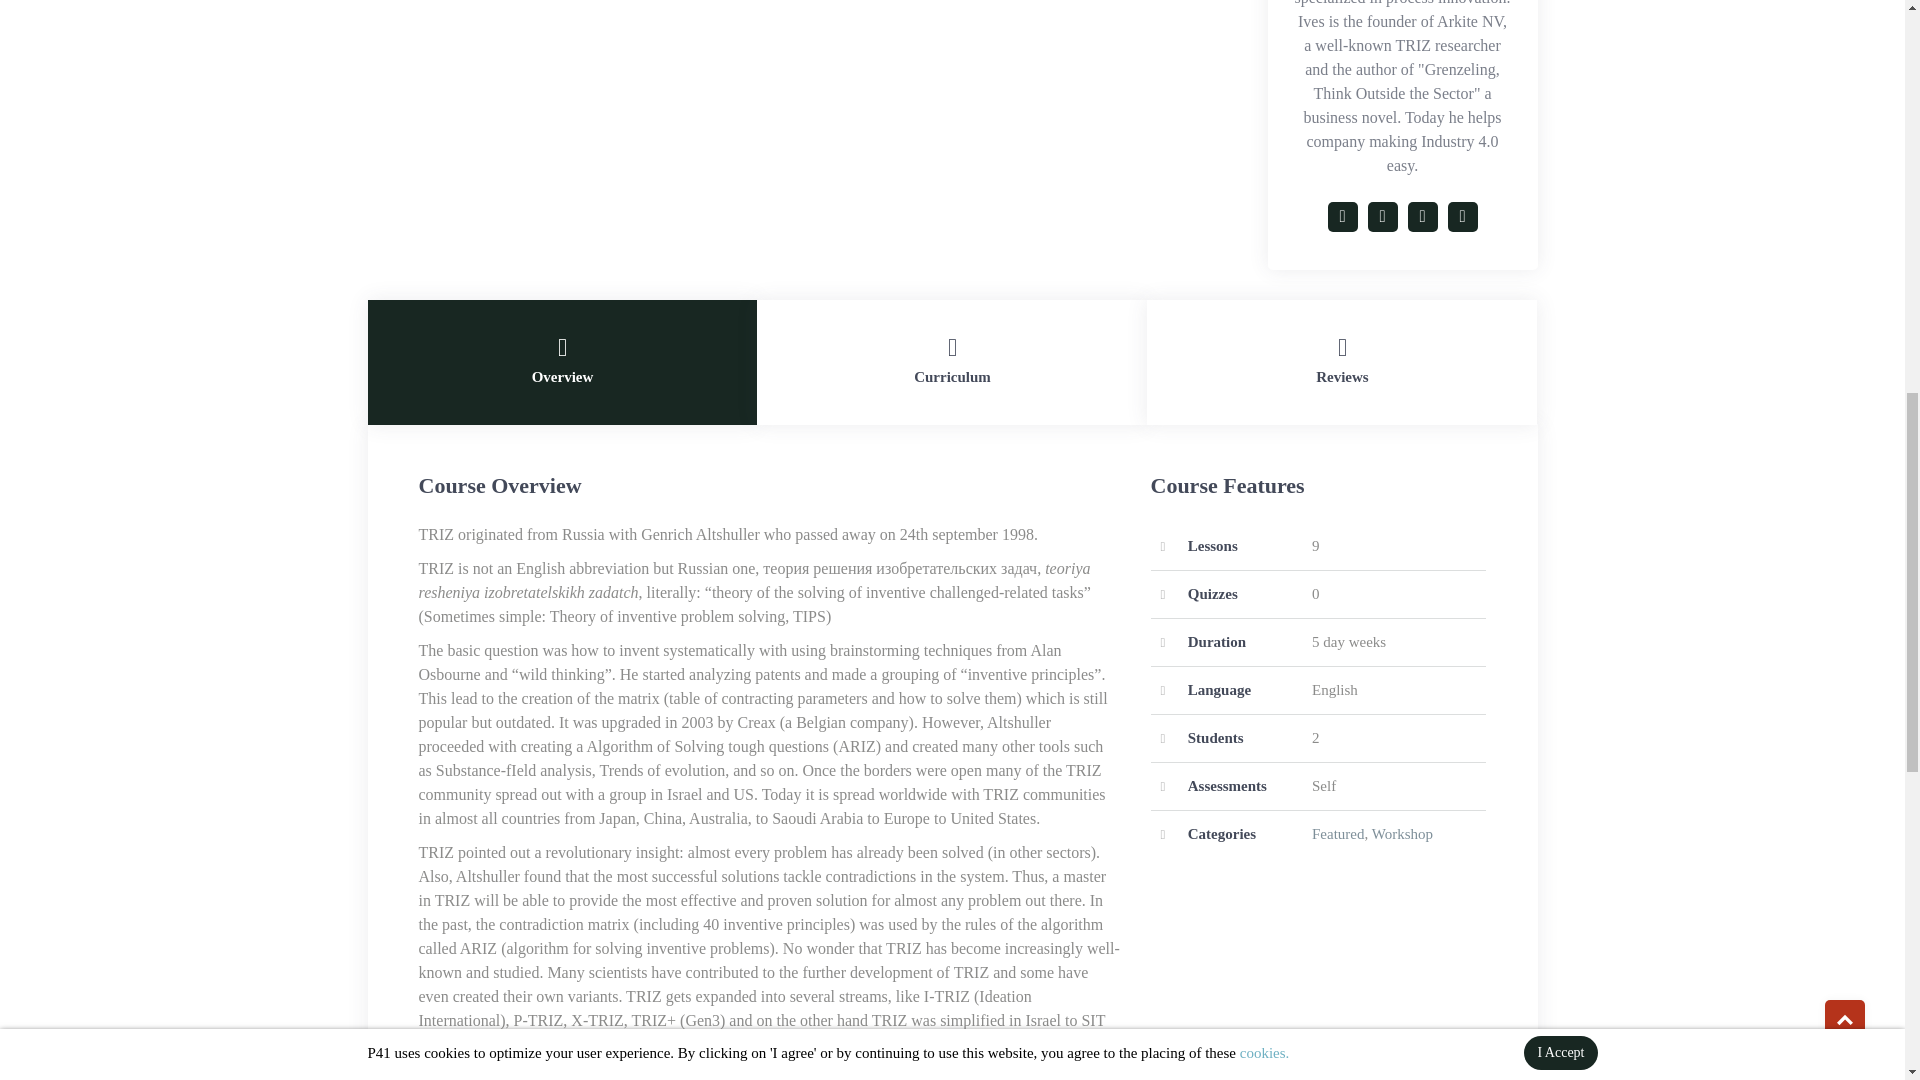 This screenshot has width=1920, height=1080. I want to click on Workshop, so click(1402, 834).